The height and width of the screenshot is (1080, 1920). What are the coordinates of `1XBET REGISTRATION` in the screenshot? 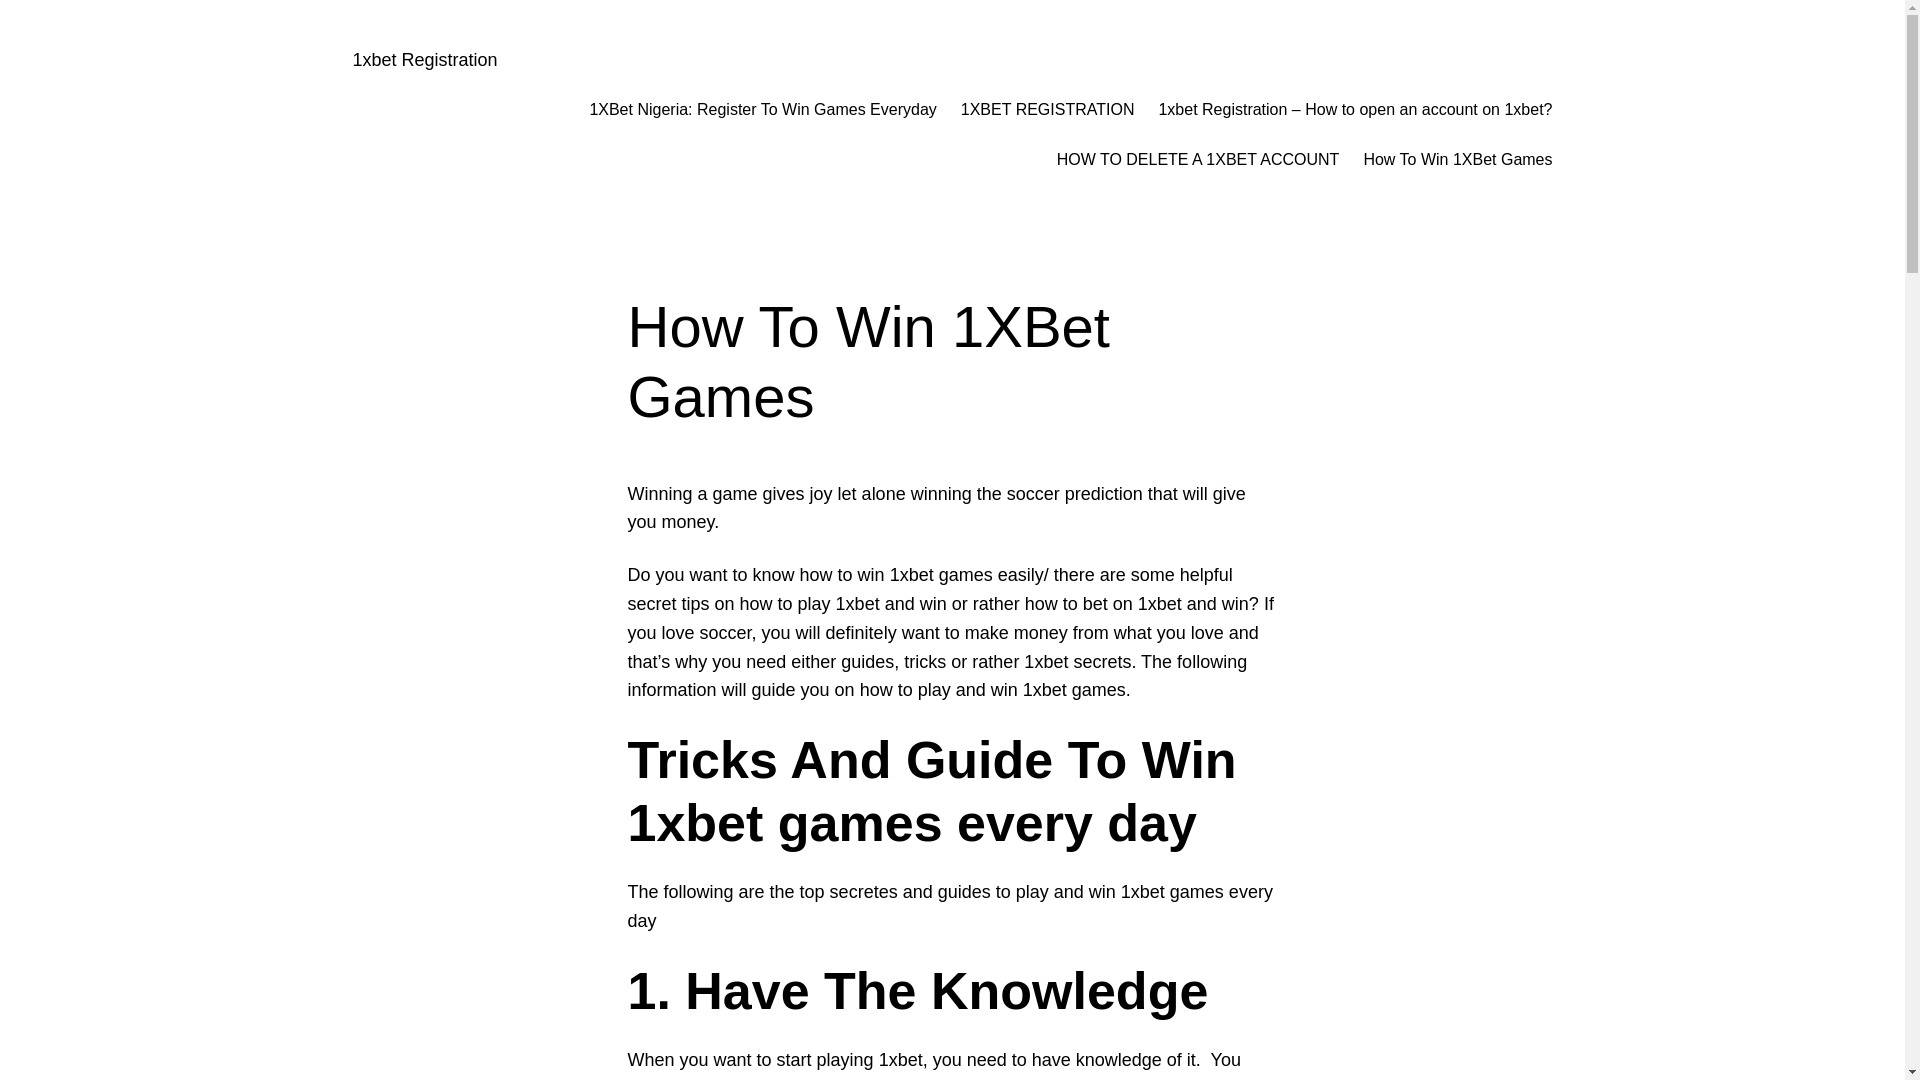 It's located at (1048, 110).